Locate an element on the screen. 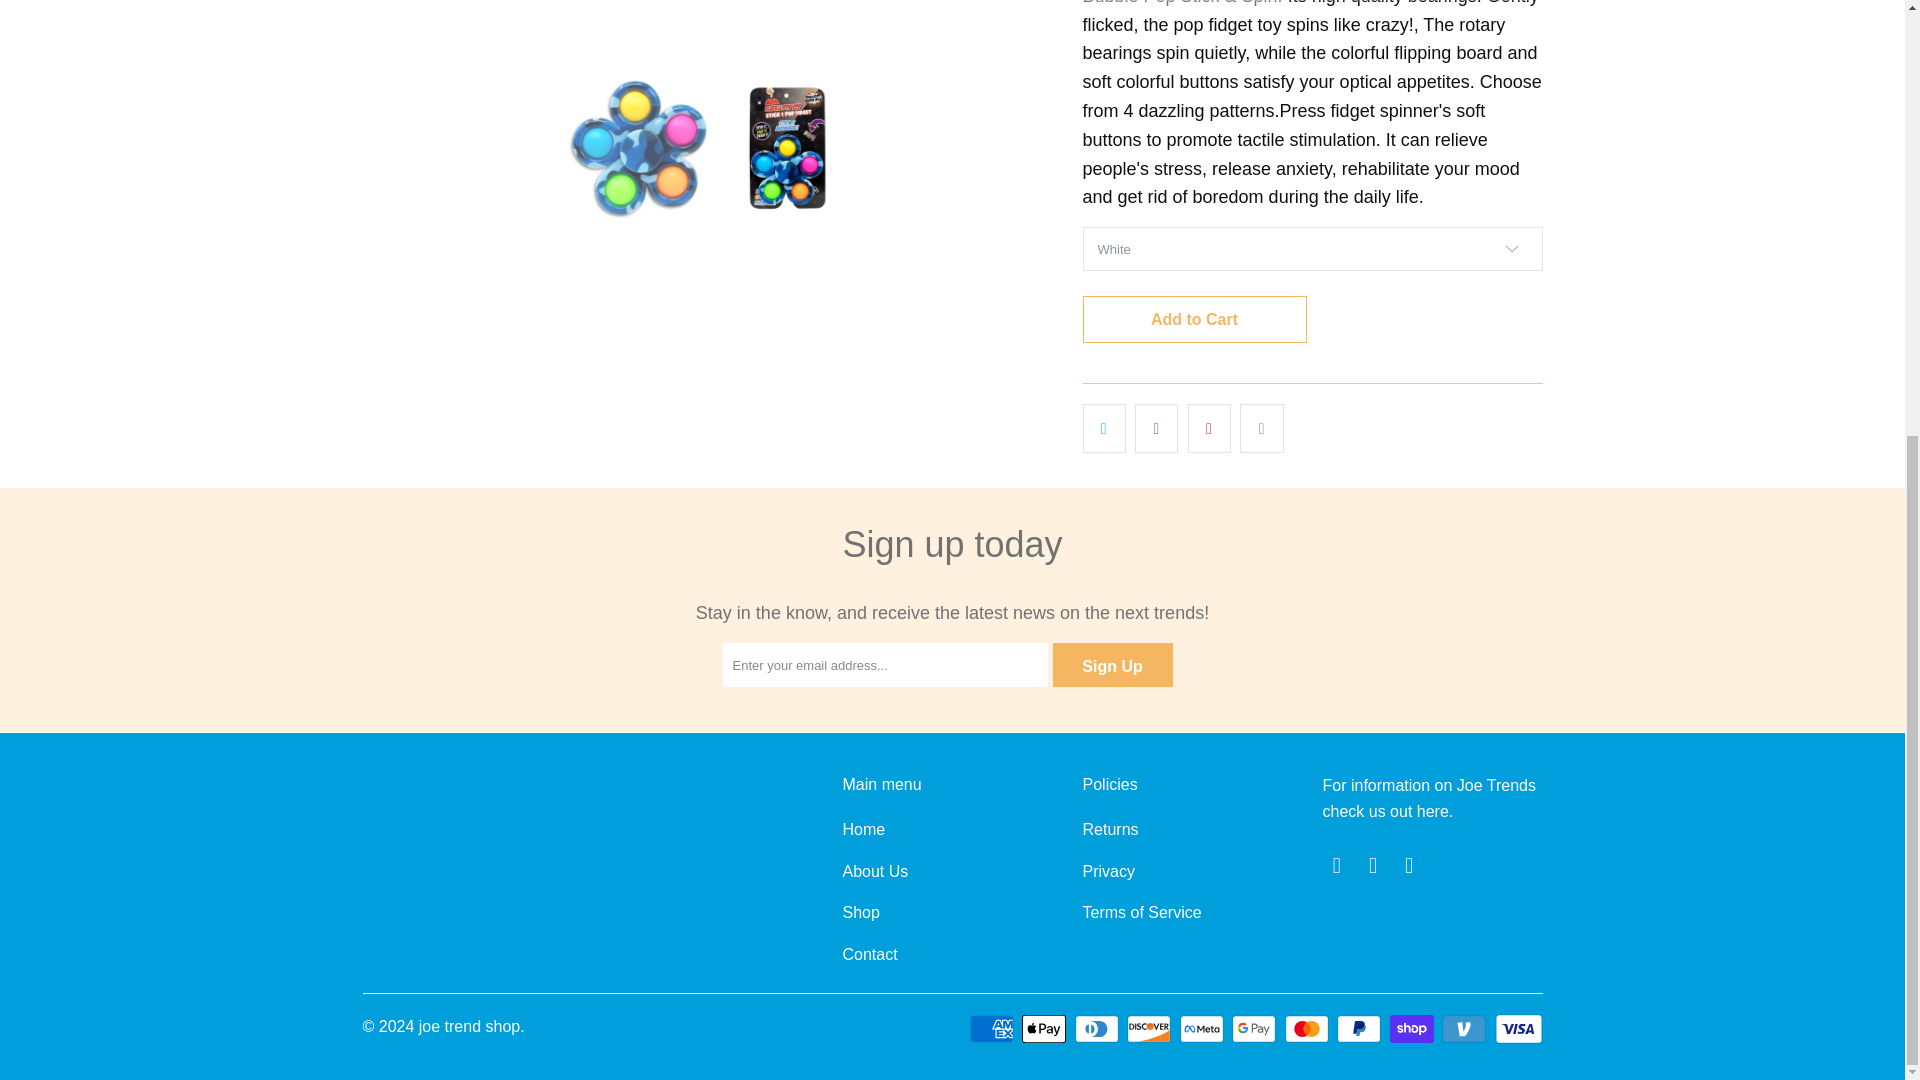  Mastercard is located at coordinates (1308, 1029).